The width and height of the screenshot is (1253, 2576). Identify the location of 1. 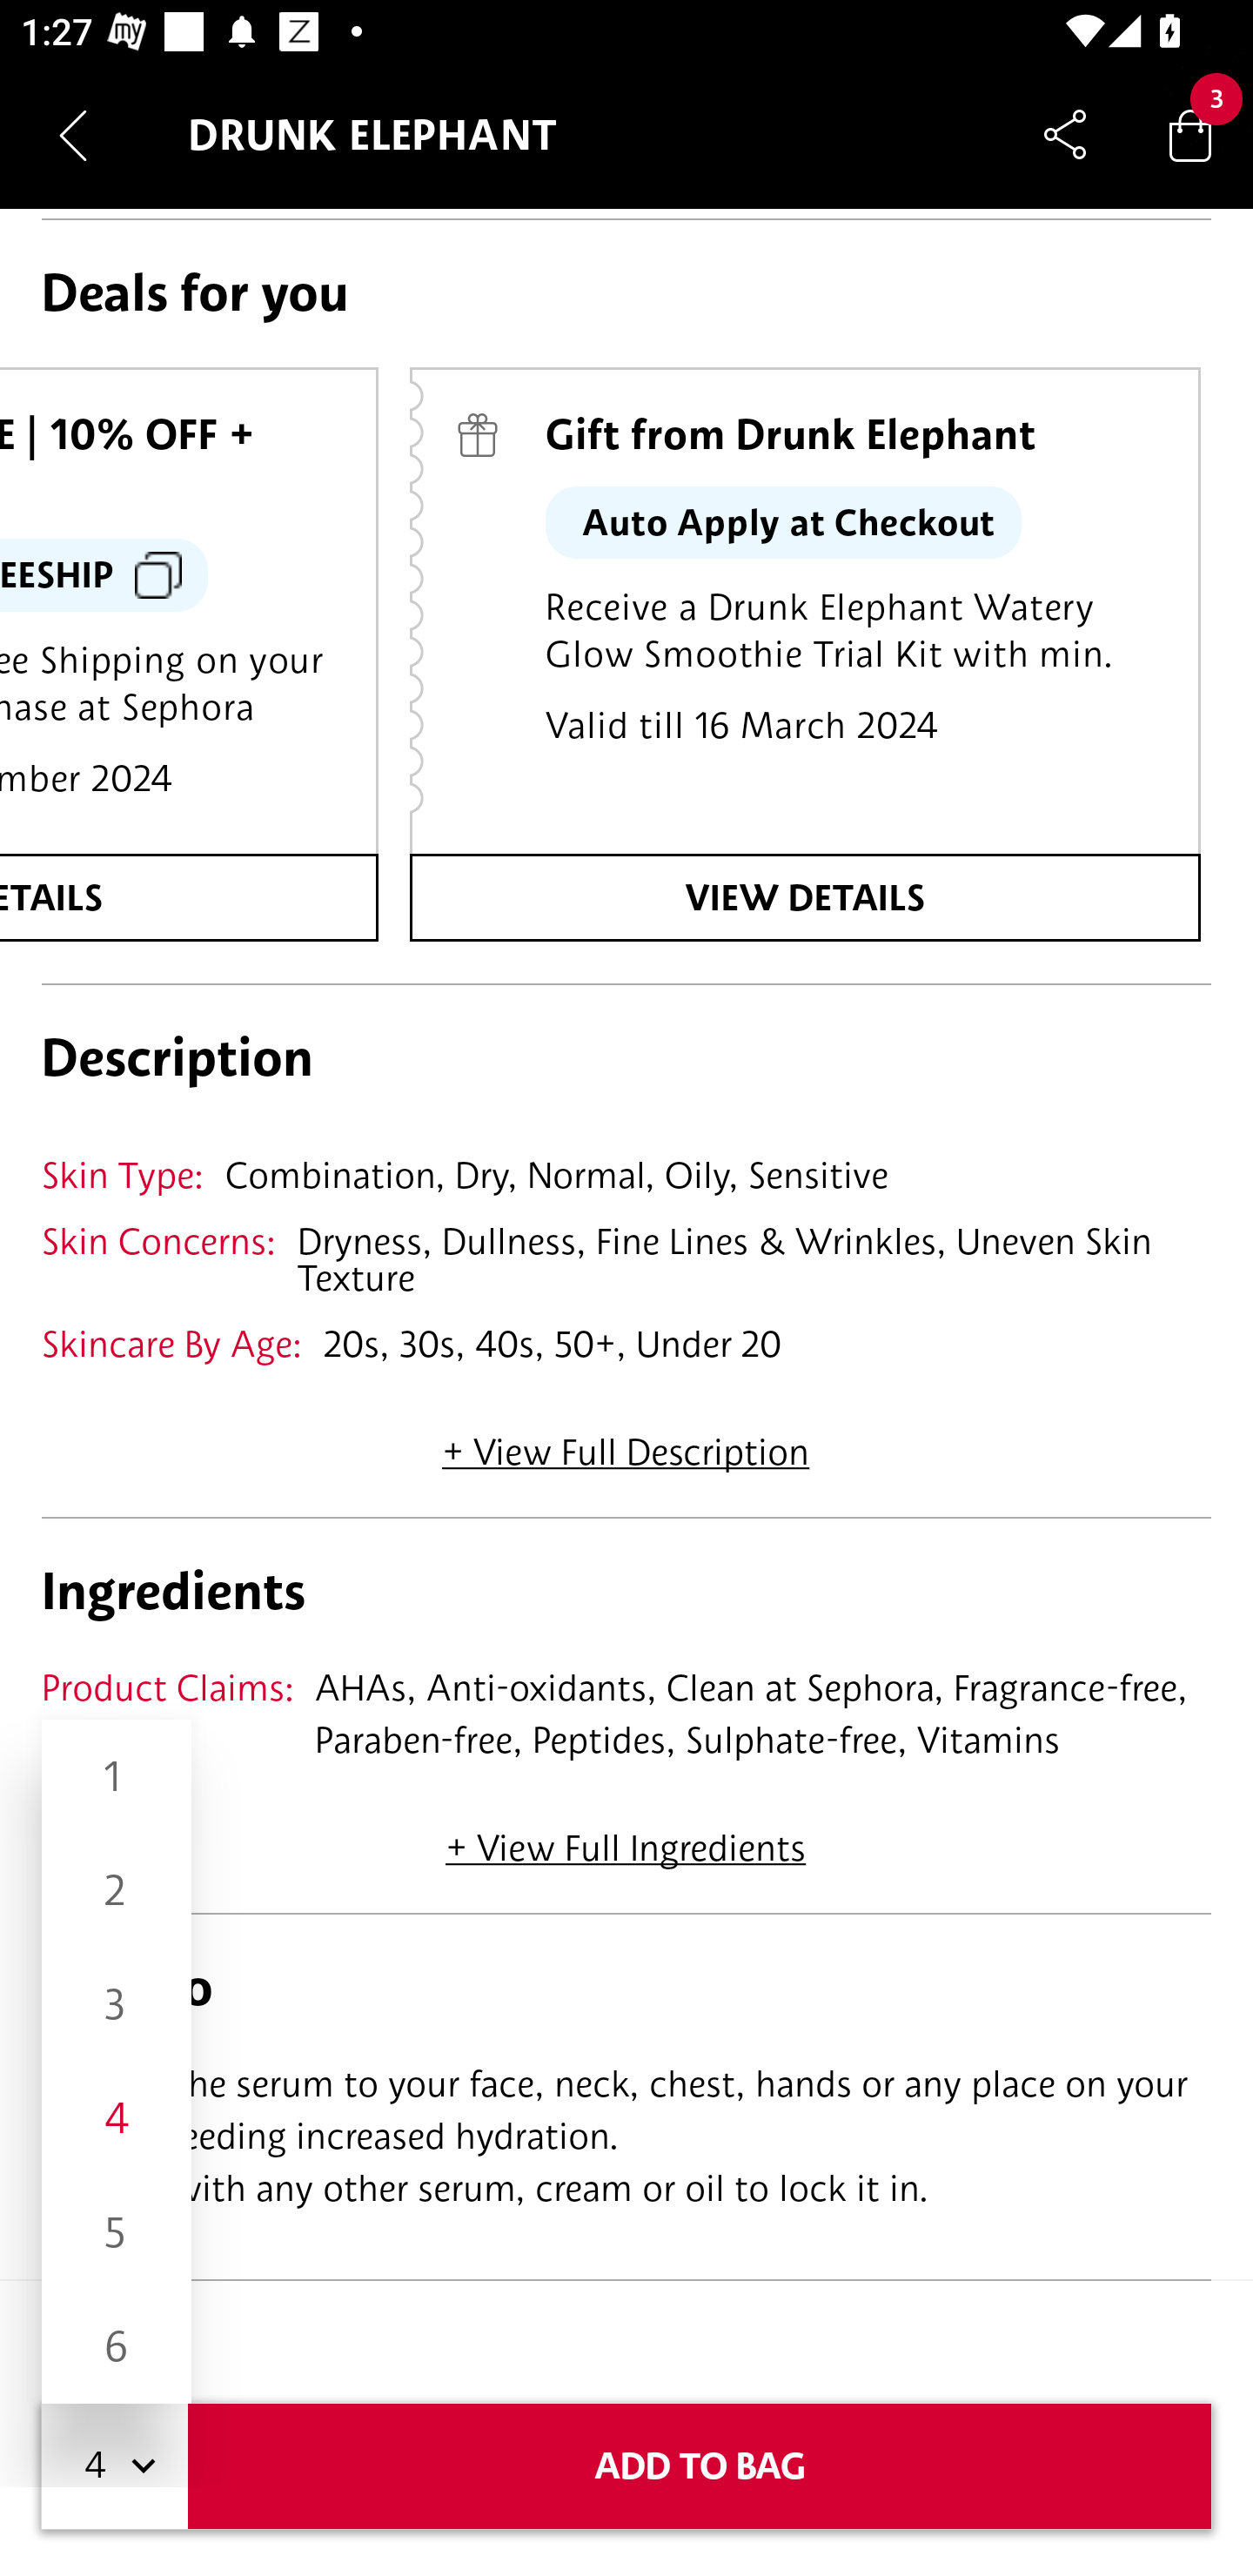
(117, 1777).